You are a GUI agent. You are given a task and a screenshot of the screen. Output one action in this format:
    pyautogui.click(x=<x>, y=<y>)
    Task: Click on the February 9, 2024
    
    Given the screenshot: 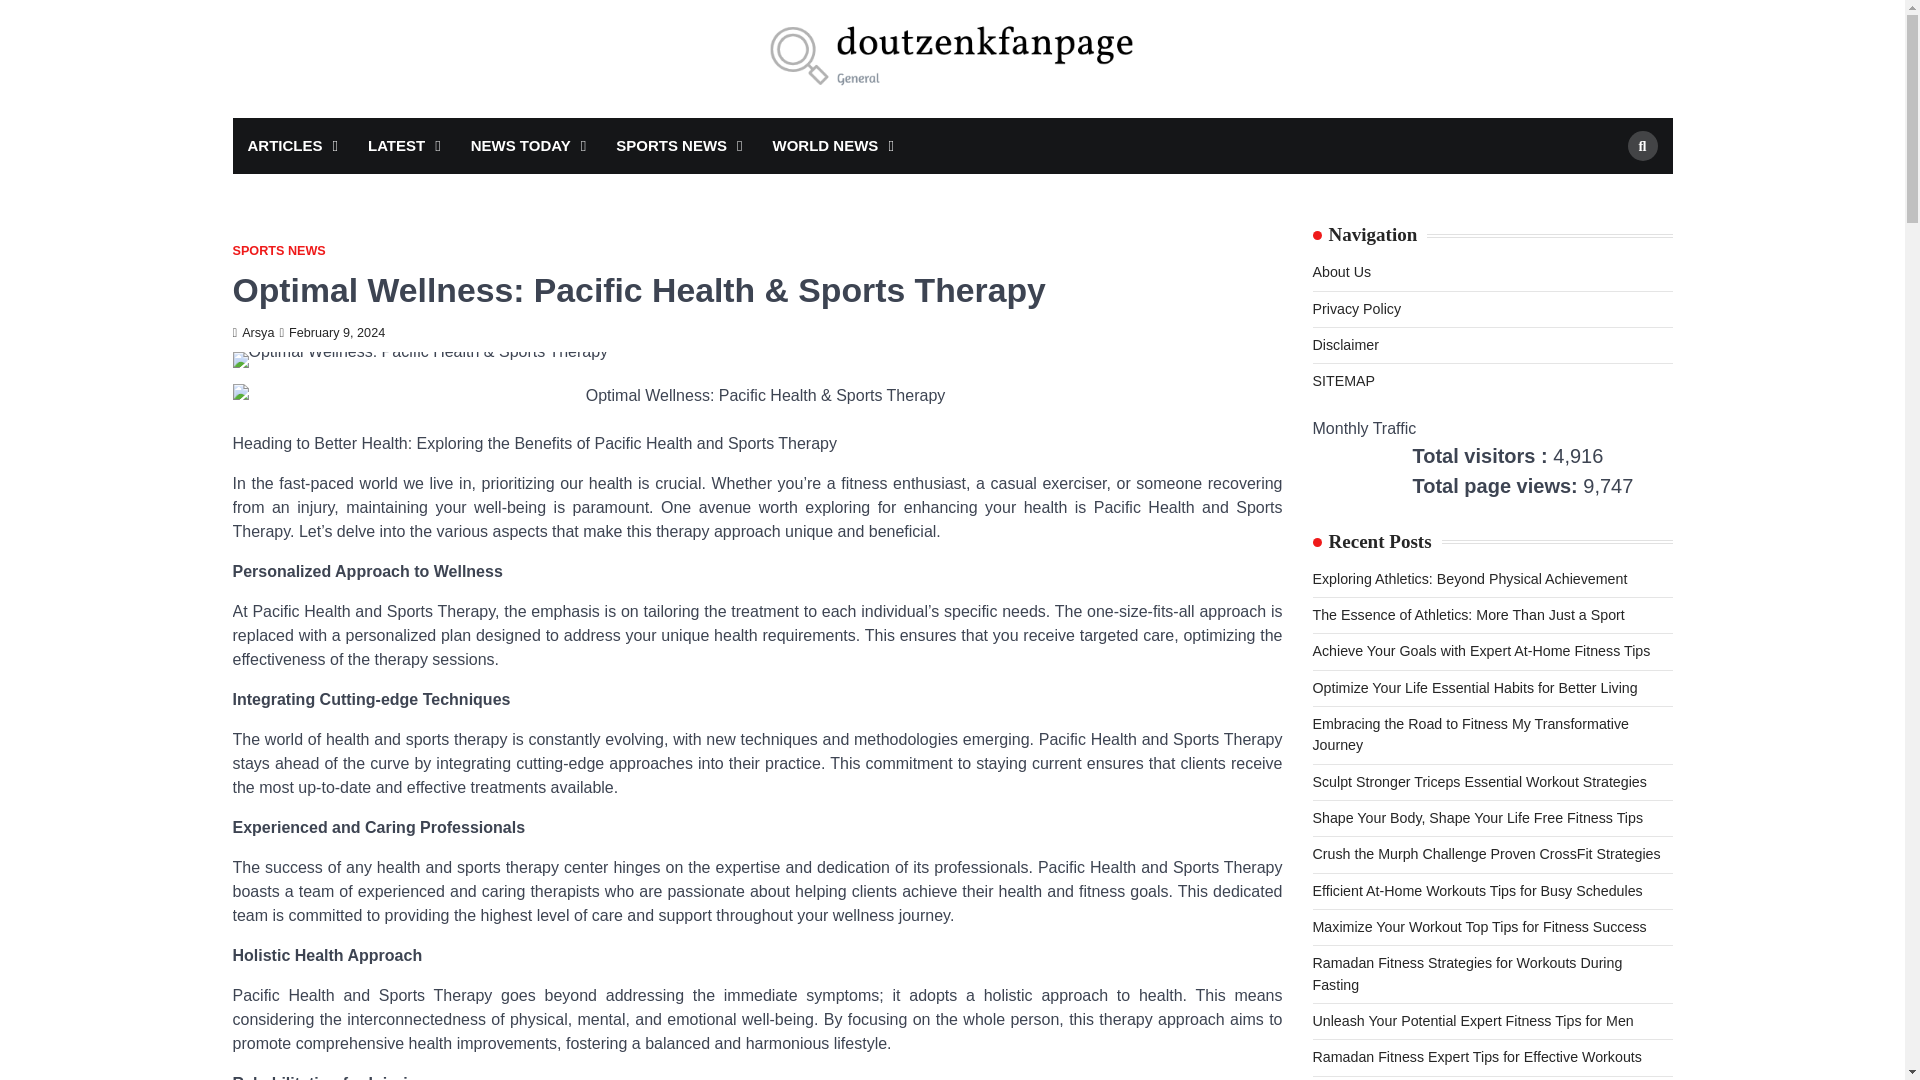 What is the action you would take?
    pyautogui.click(x=332, y=333)
    